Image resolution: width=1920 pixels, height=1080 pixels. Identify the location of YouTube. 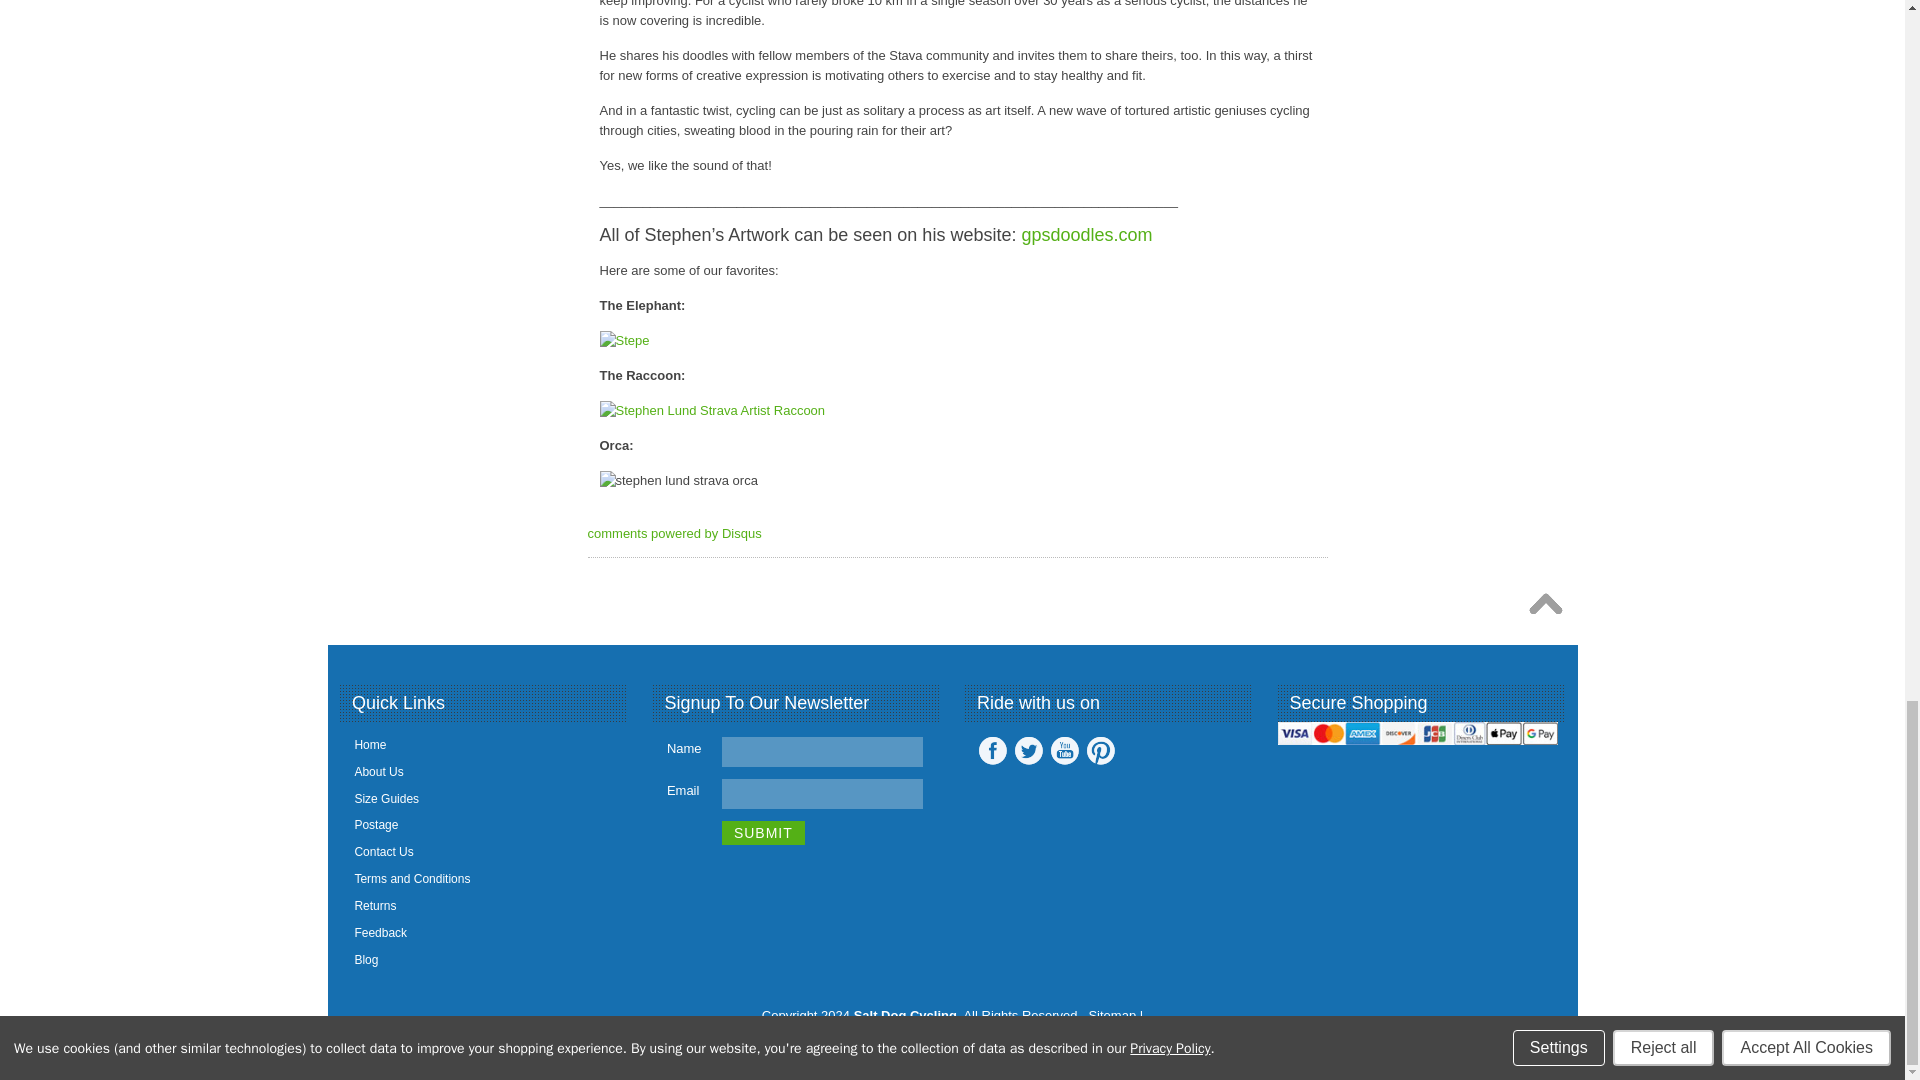
(1064, 750).